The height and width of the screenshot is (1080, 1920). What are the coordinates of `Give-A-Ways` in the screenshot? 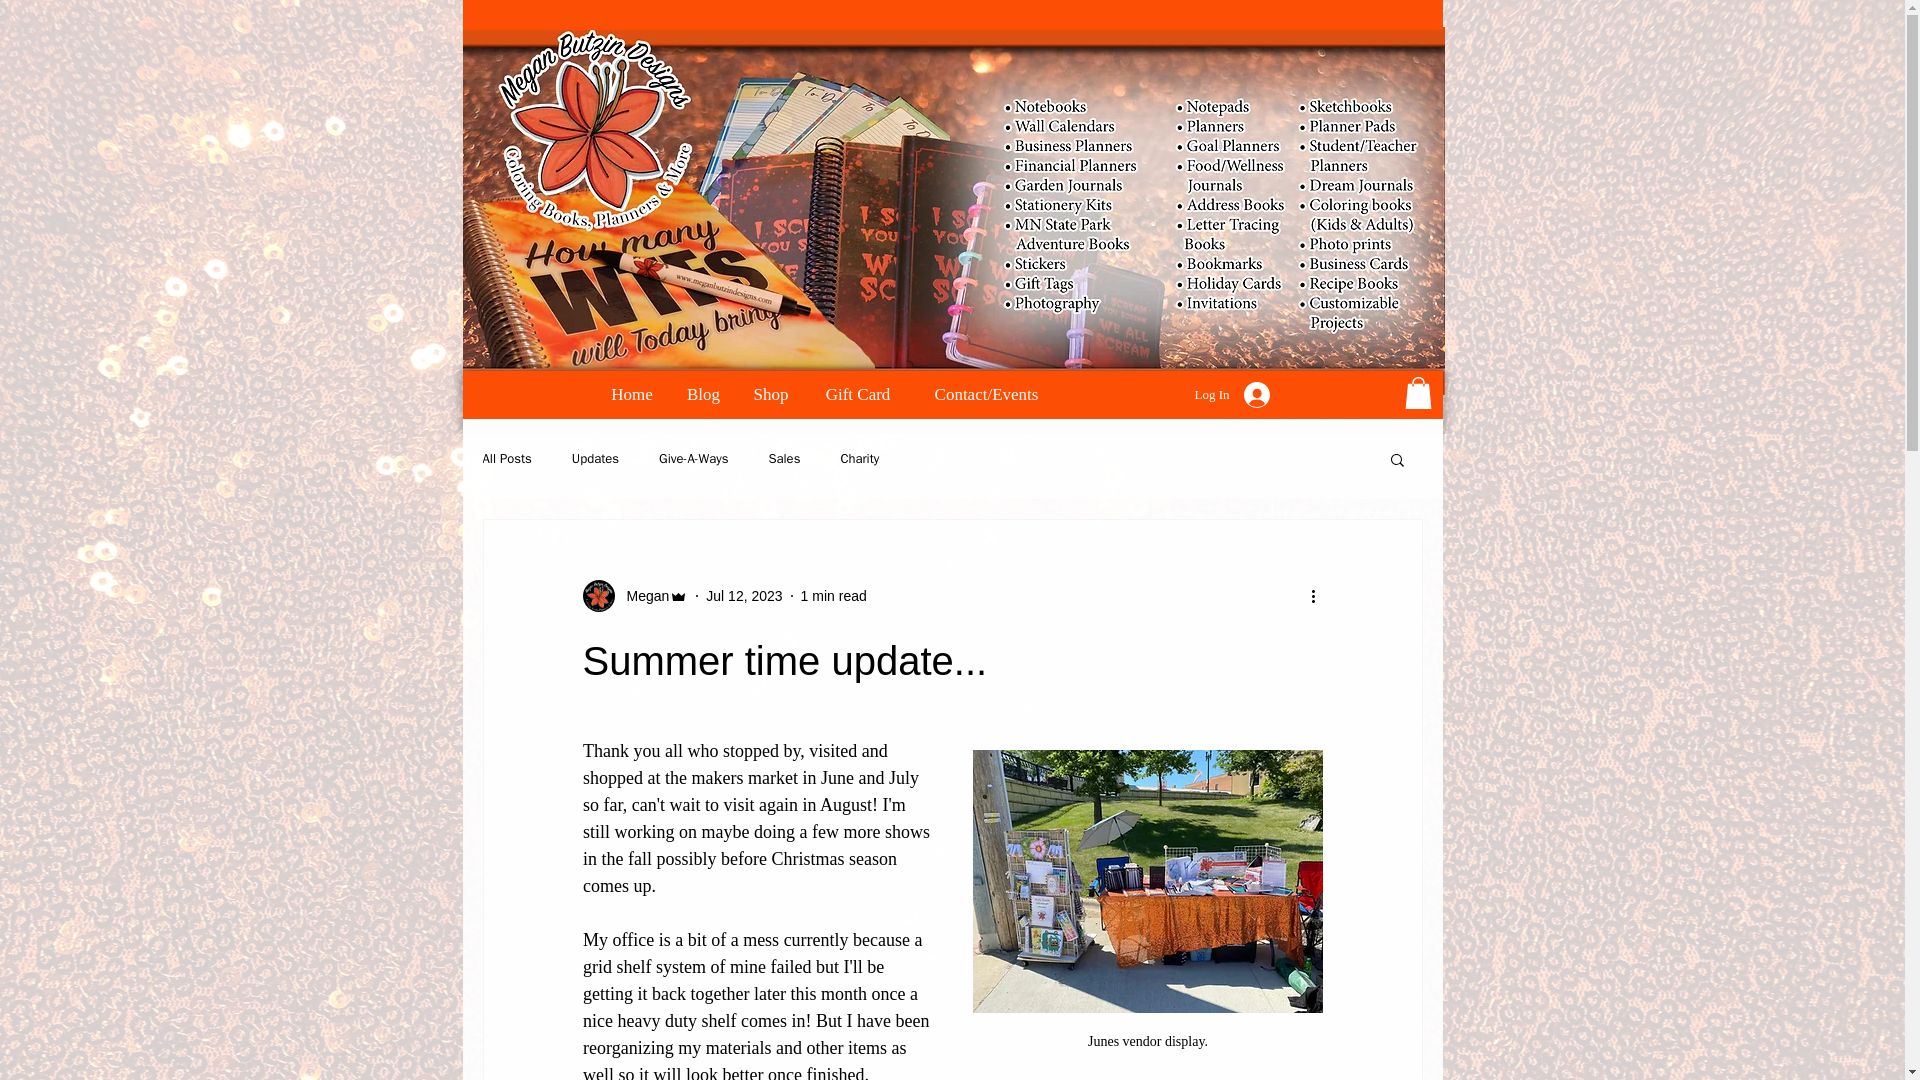 It's located at (692, 458).